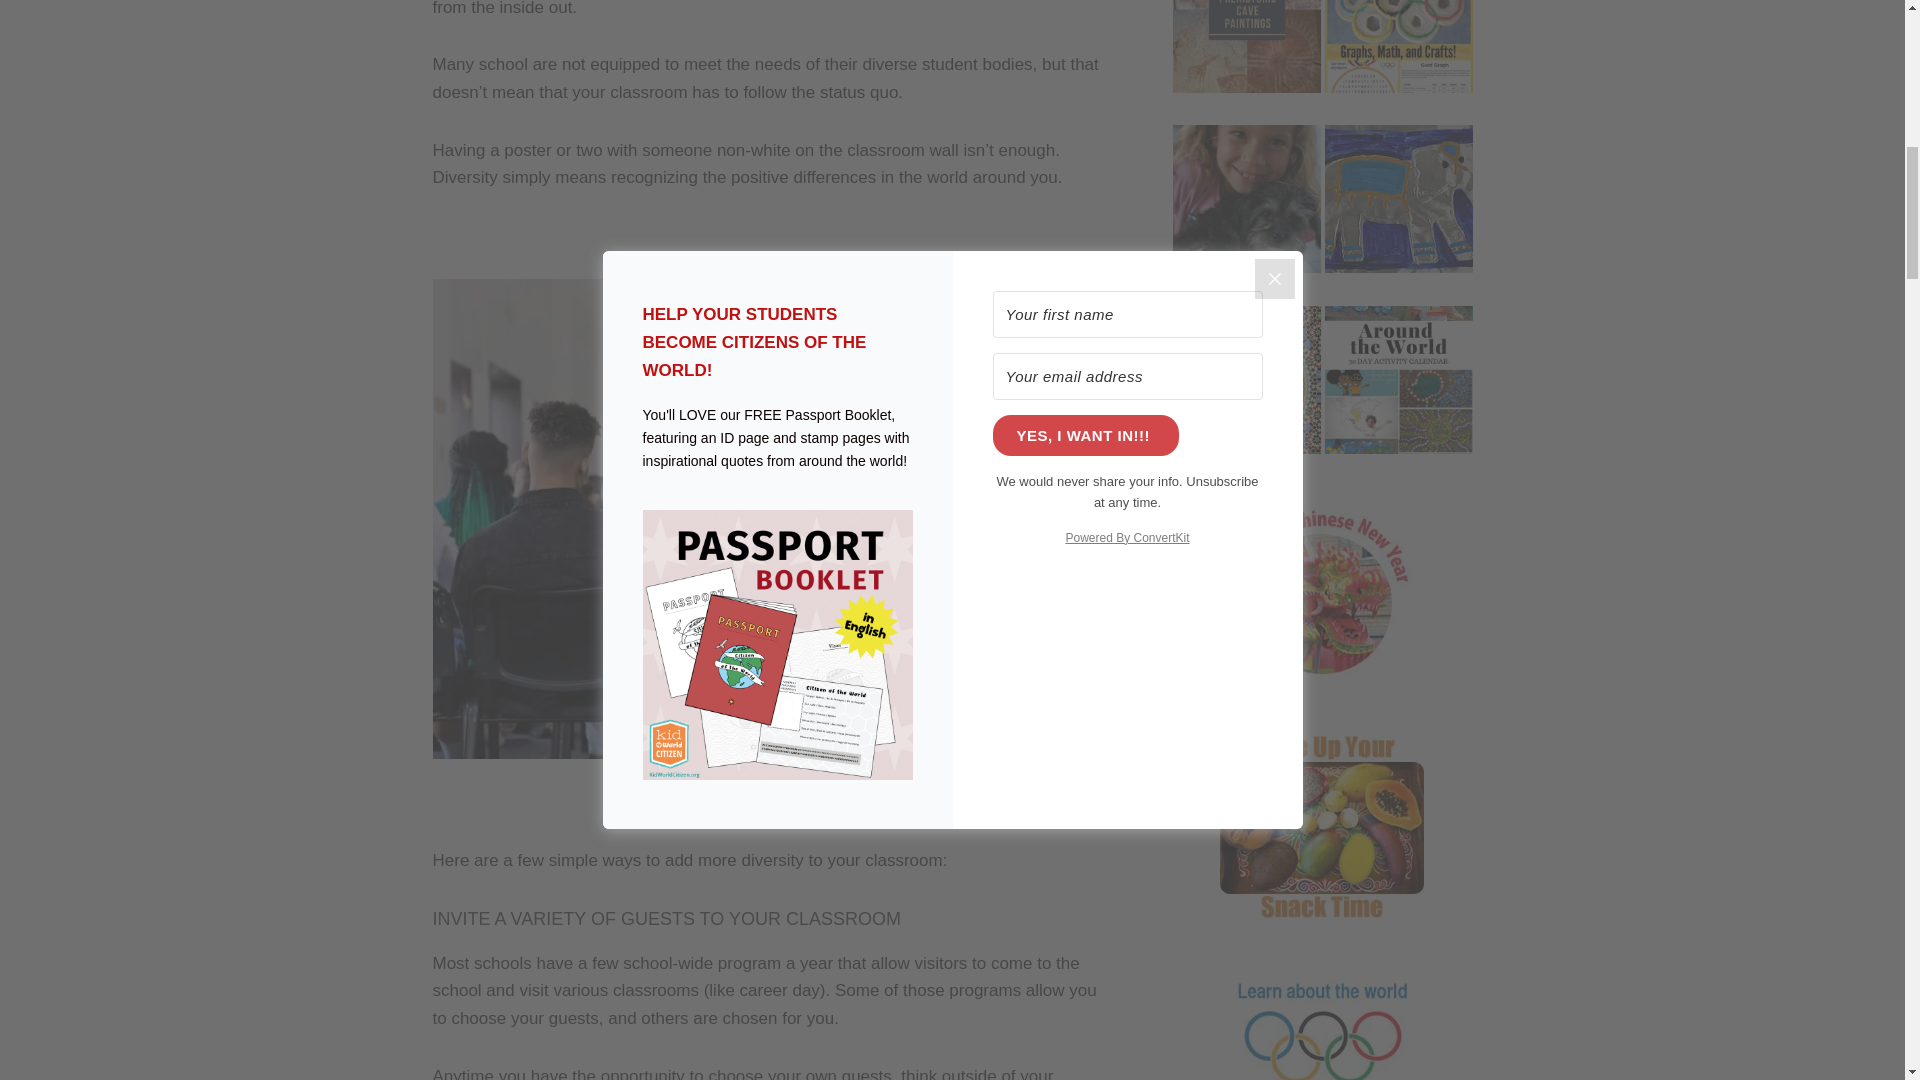 The height and width of the screenshot is (1080, 1920). I want to click on Olympics Activities for Kids, so click(1398, 61).